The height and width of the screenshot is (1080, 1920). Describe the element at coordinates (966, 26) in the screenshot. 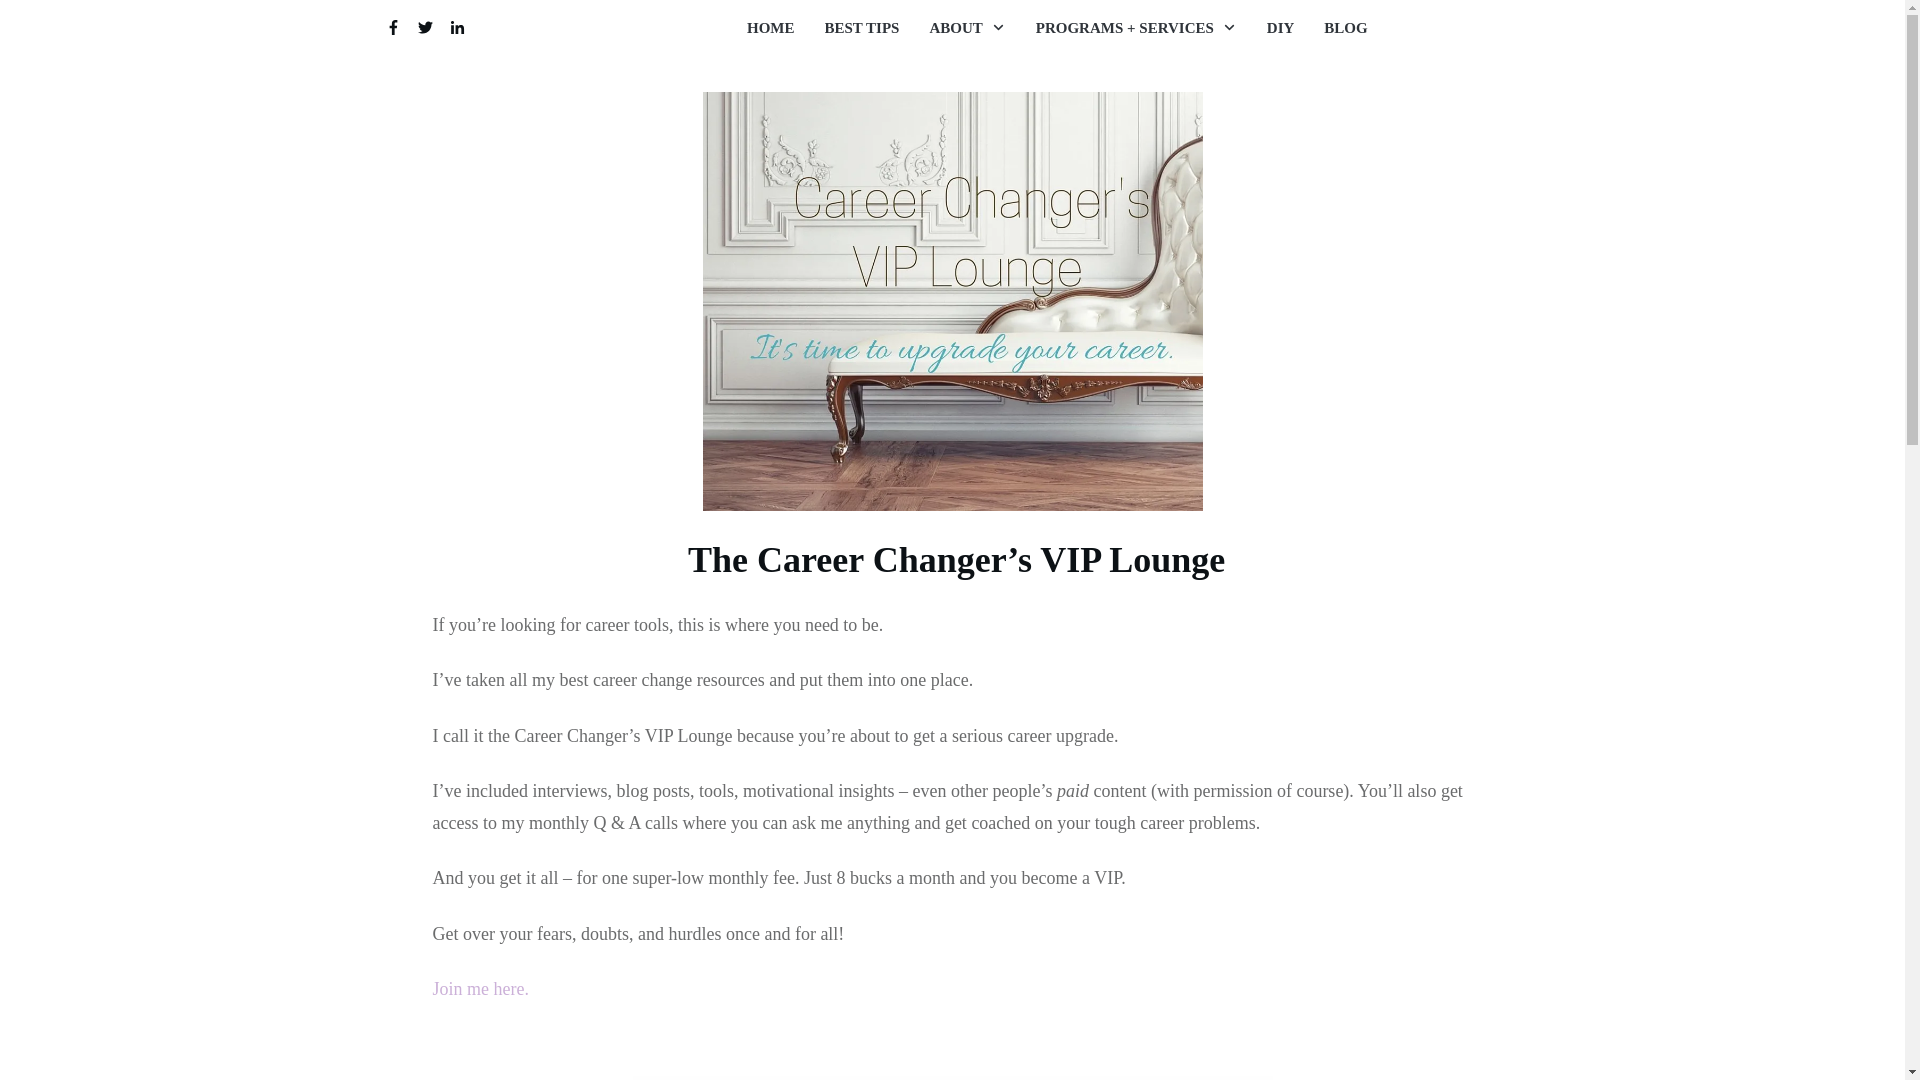

I see `ABOUT` at that location.